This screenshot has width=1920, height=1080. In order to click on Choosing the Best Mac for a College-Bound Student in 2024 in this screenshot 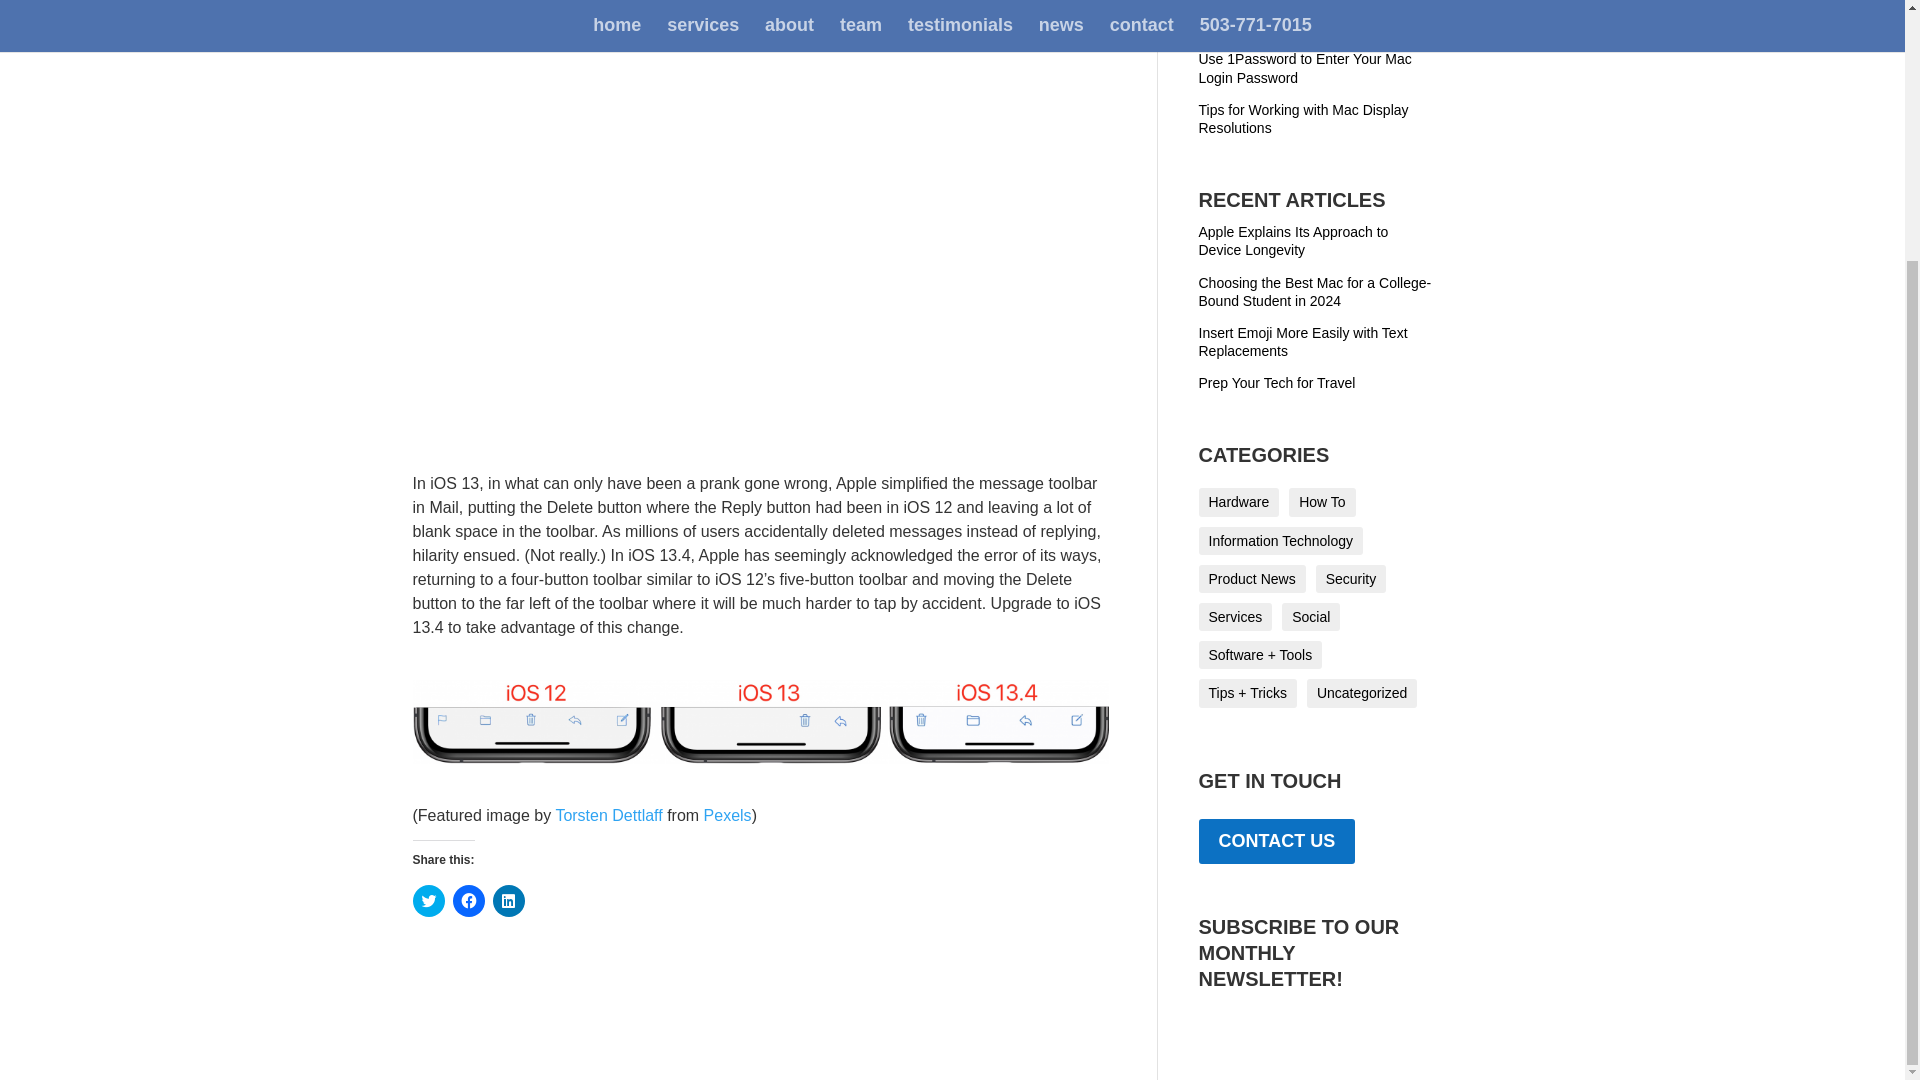, I will do `click(1314, 292)`.